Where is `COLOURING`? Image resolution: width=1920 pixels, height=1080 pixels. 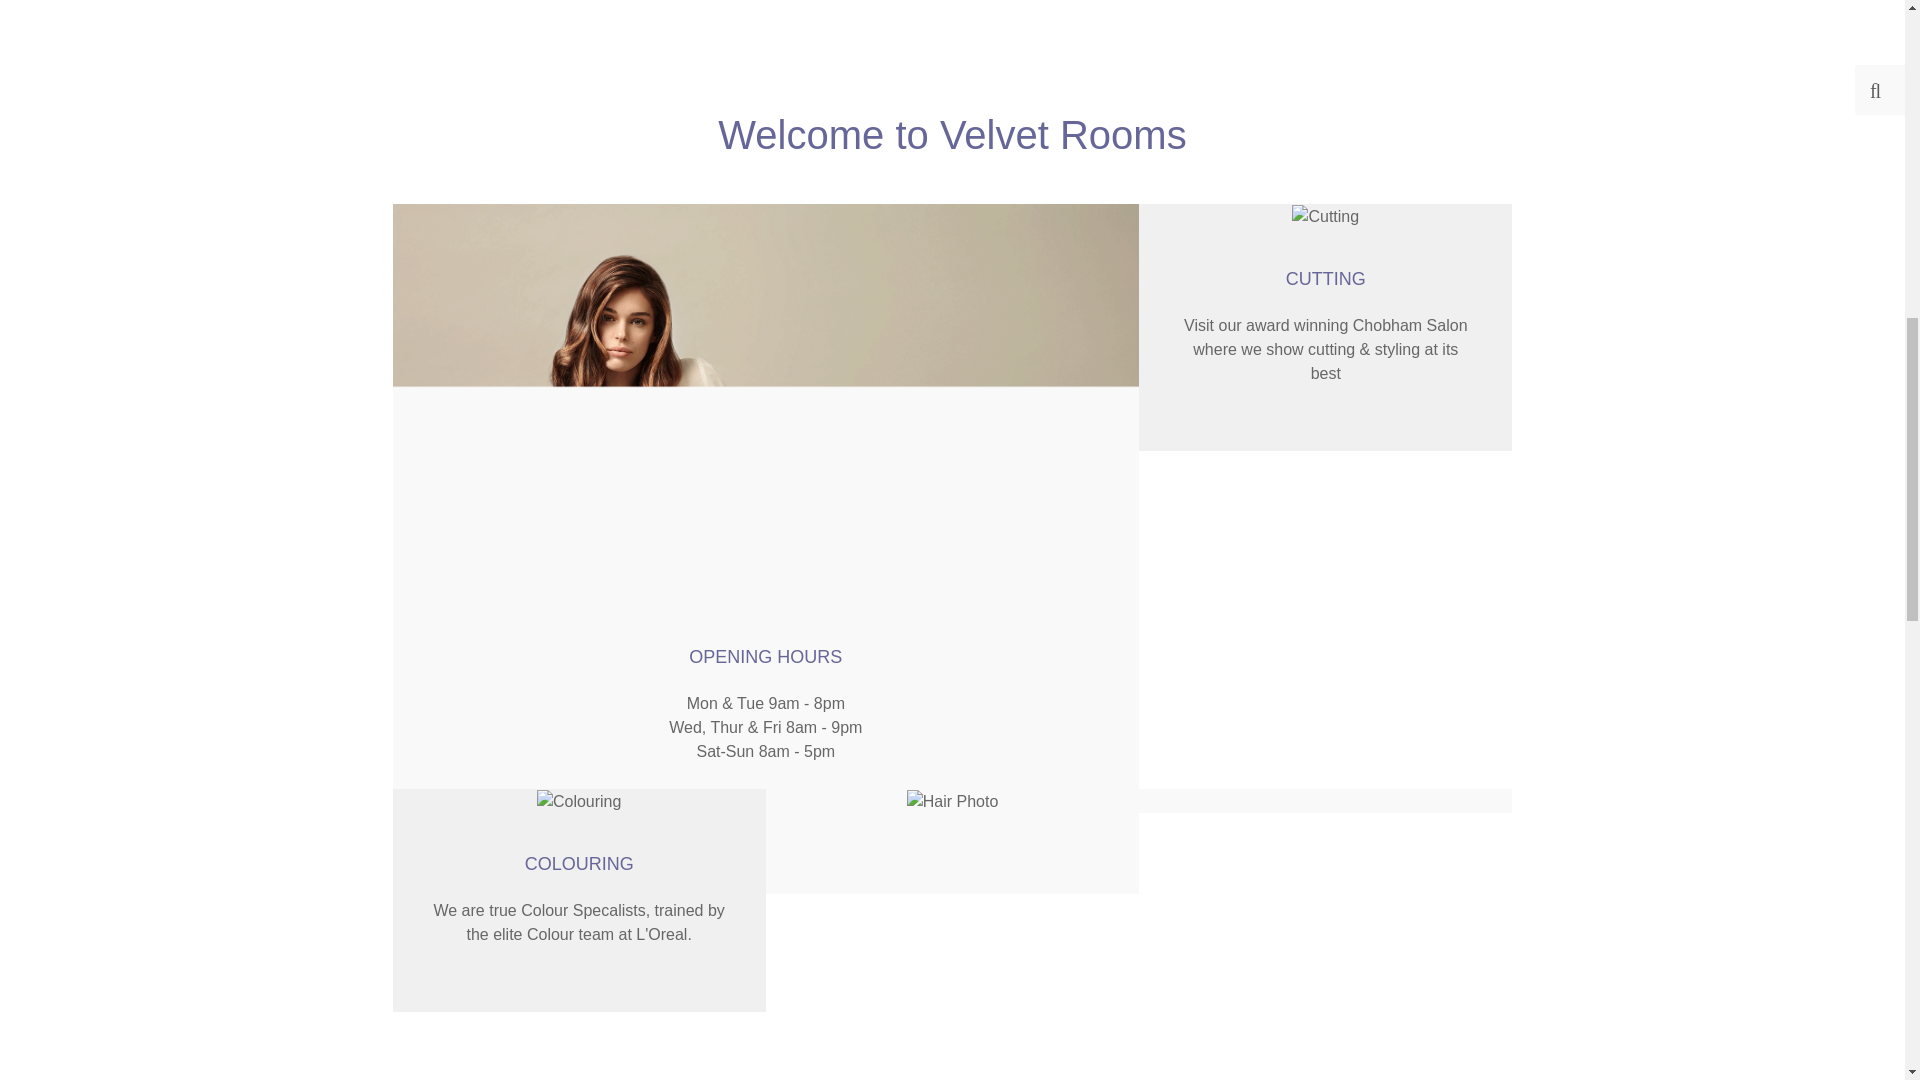
COLOURING is located at coordinates (578, 864).